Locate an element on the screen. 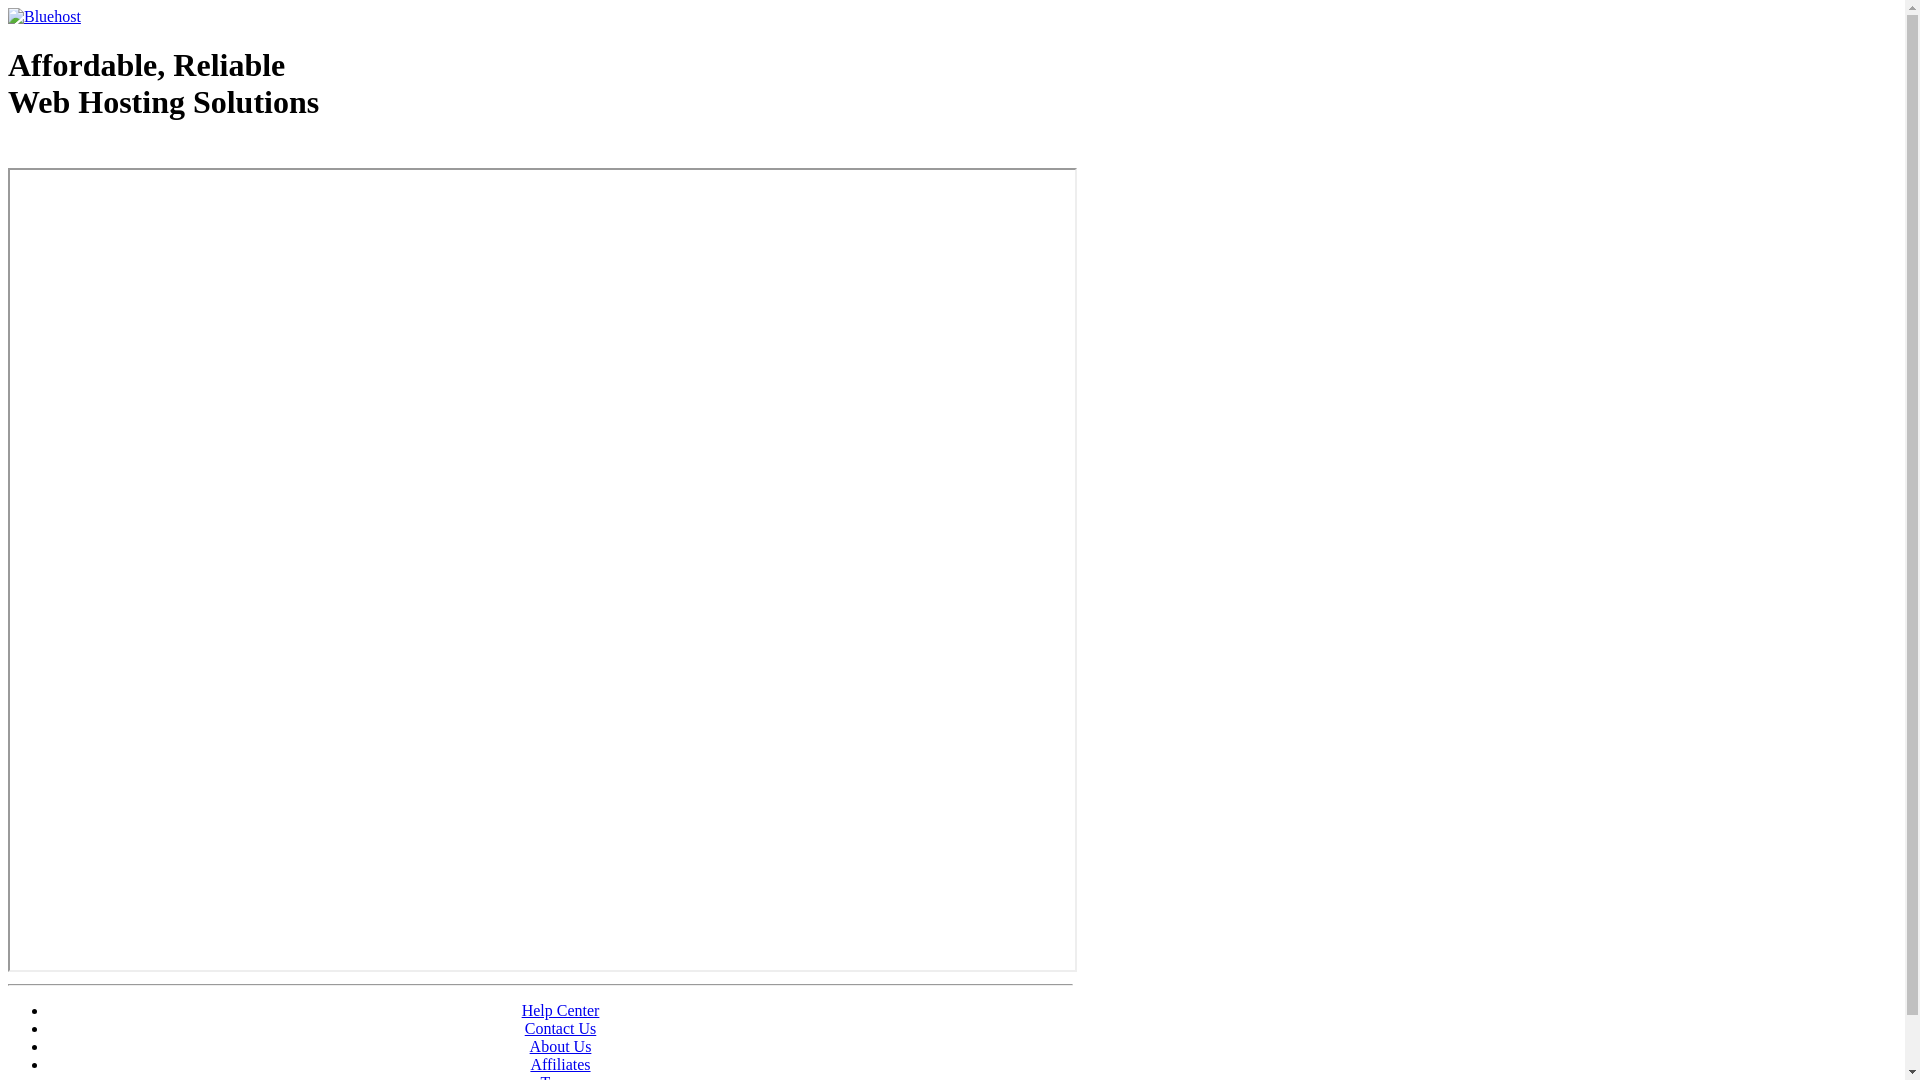  About Us is located at coordinates (561, 1046).